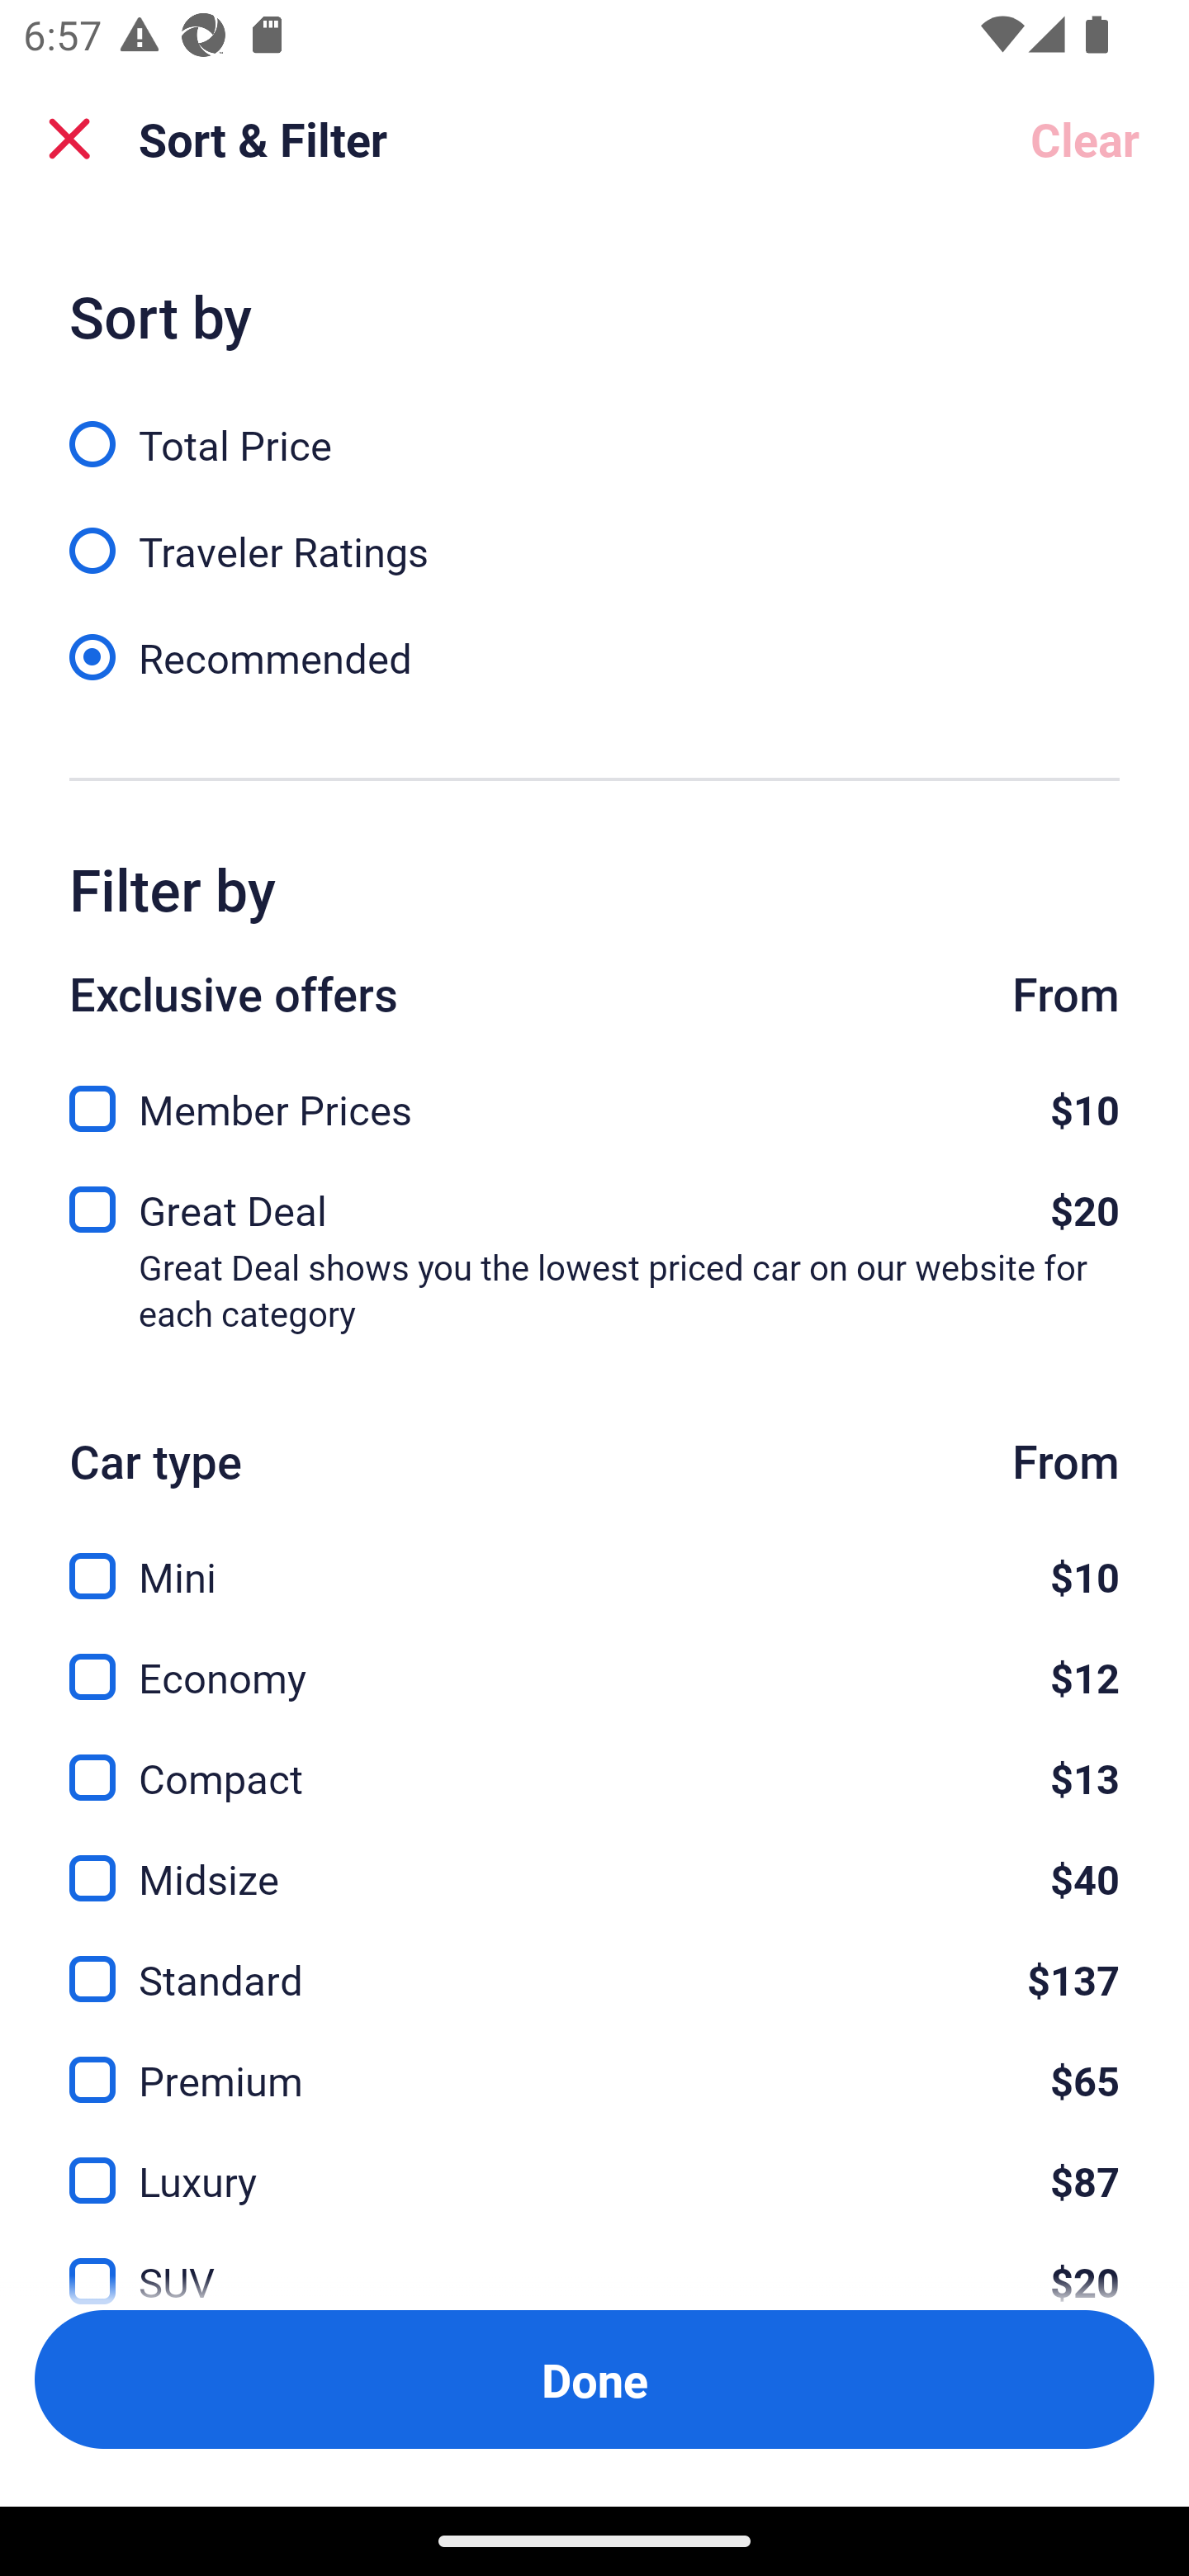 Image resolution: width=1189 pixels, height=2576 pixels. Describe the element at coordinates (594, 1100) in the screenshot. I see `Member Prices, $10 Member Prices $10` at that location.